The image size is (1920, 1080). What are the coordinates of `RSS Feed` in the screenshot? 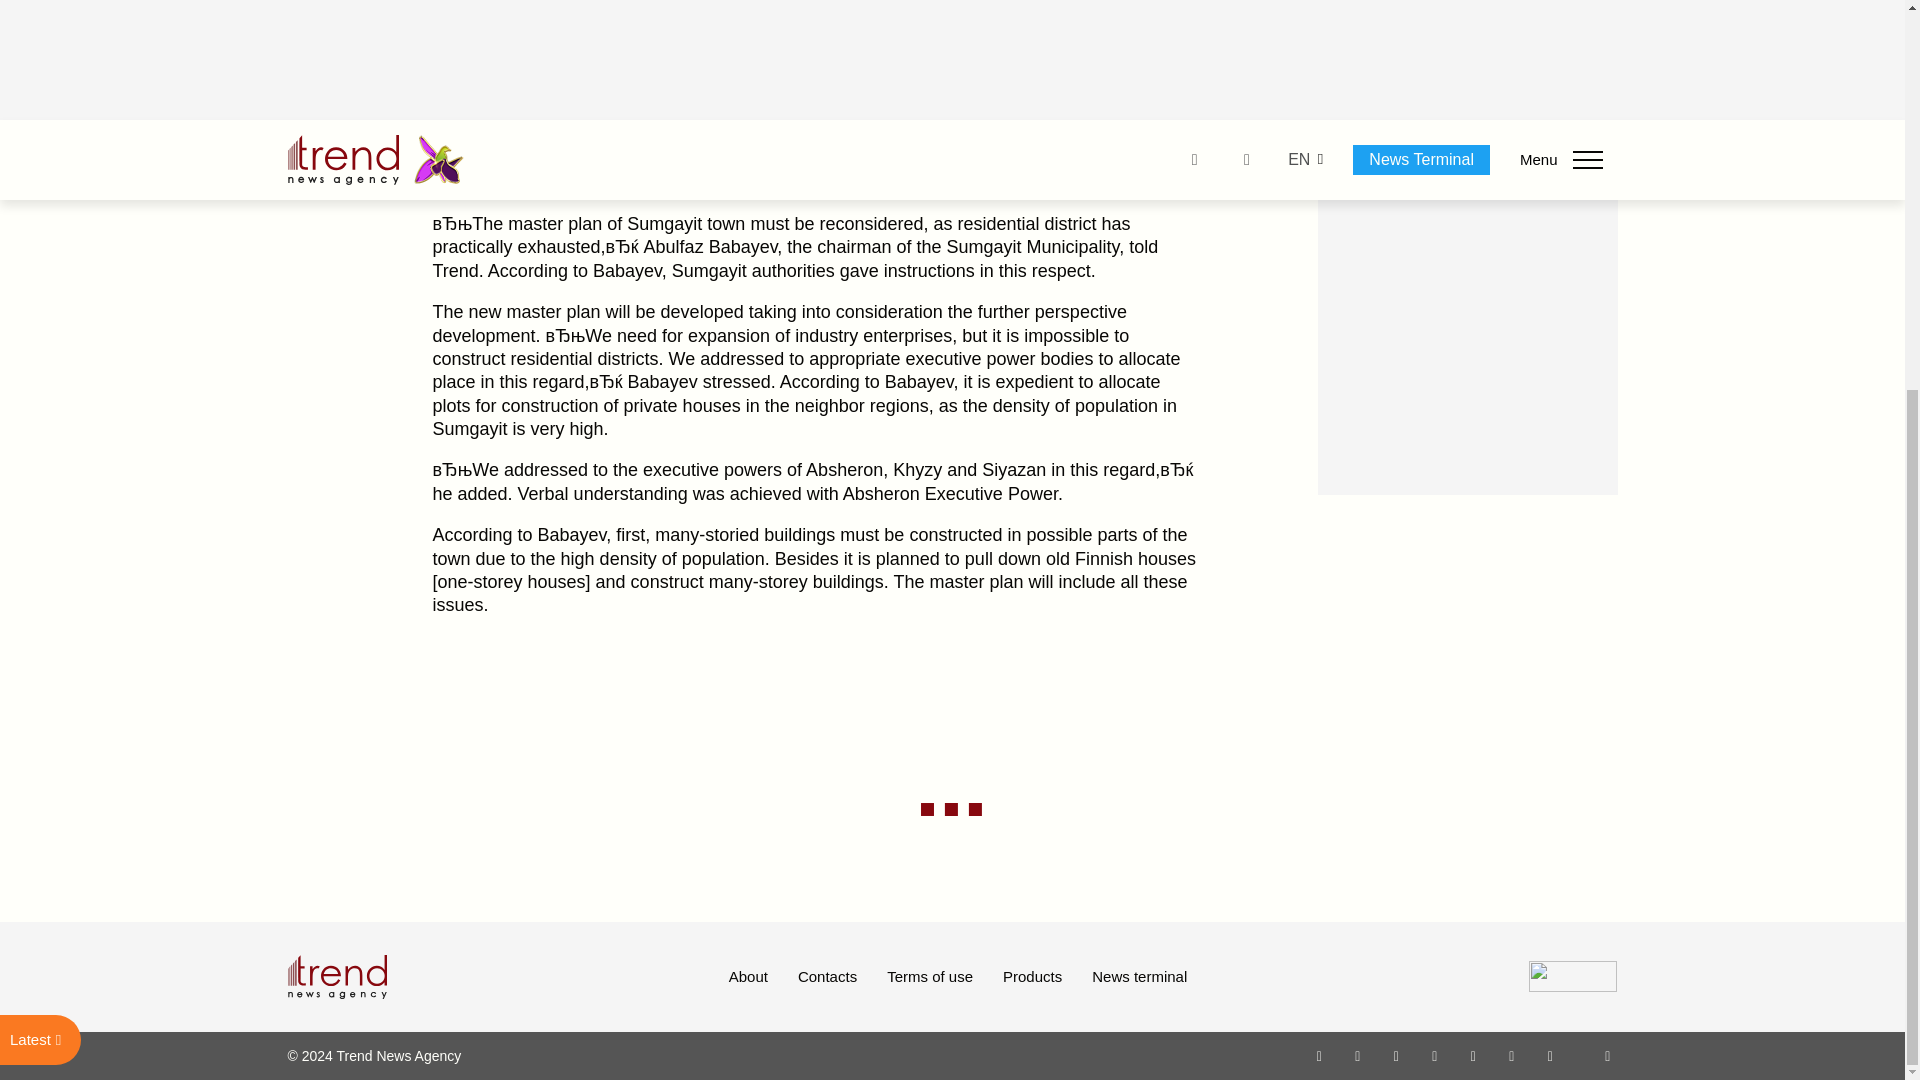 It's located at (1608, 1055).